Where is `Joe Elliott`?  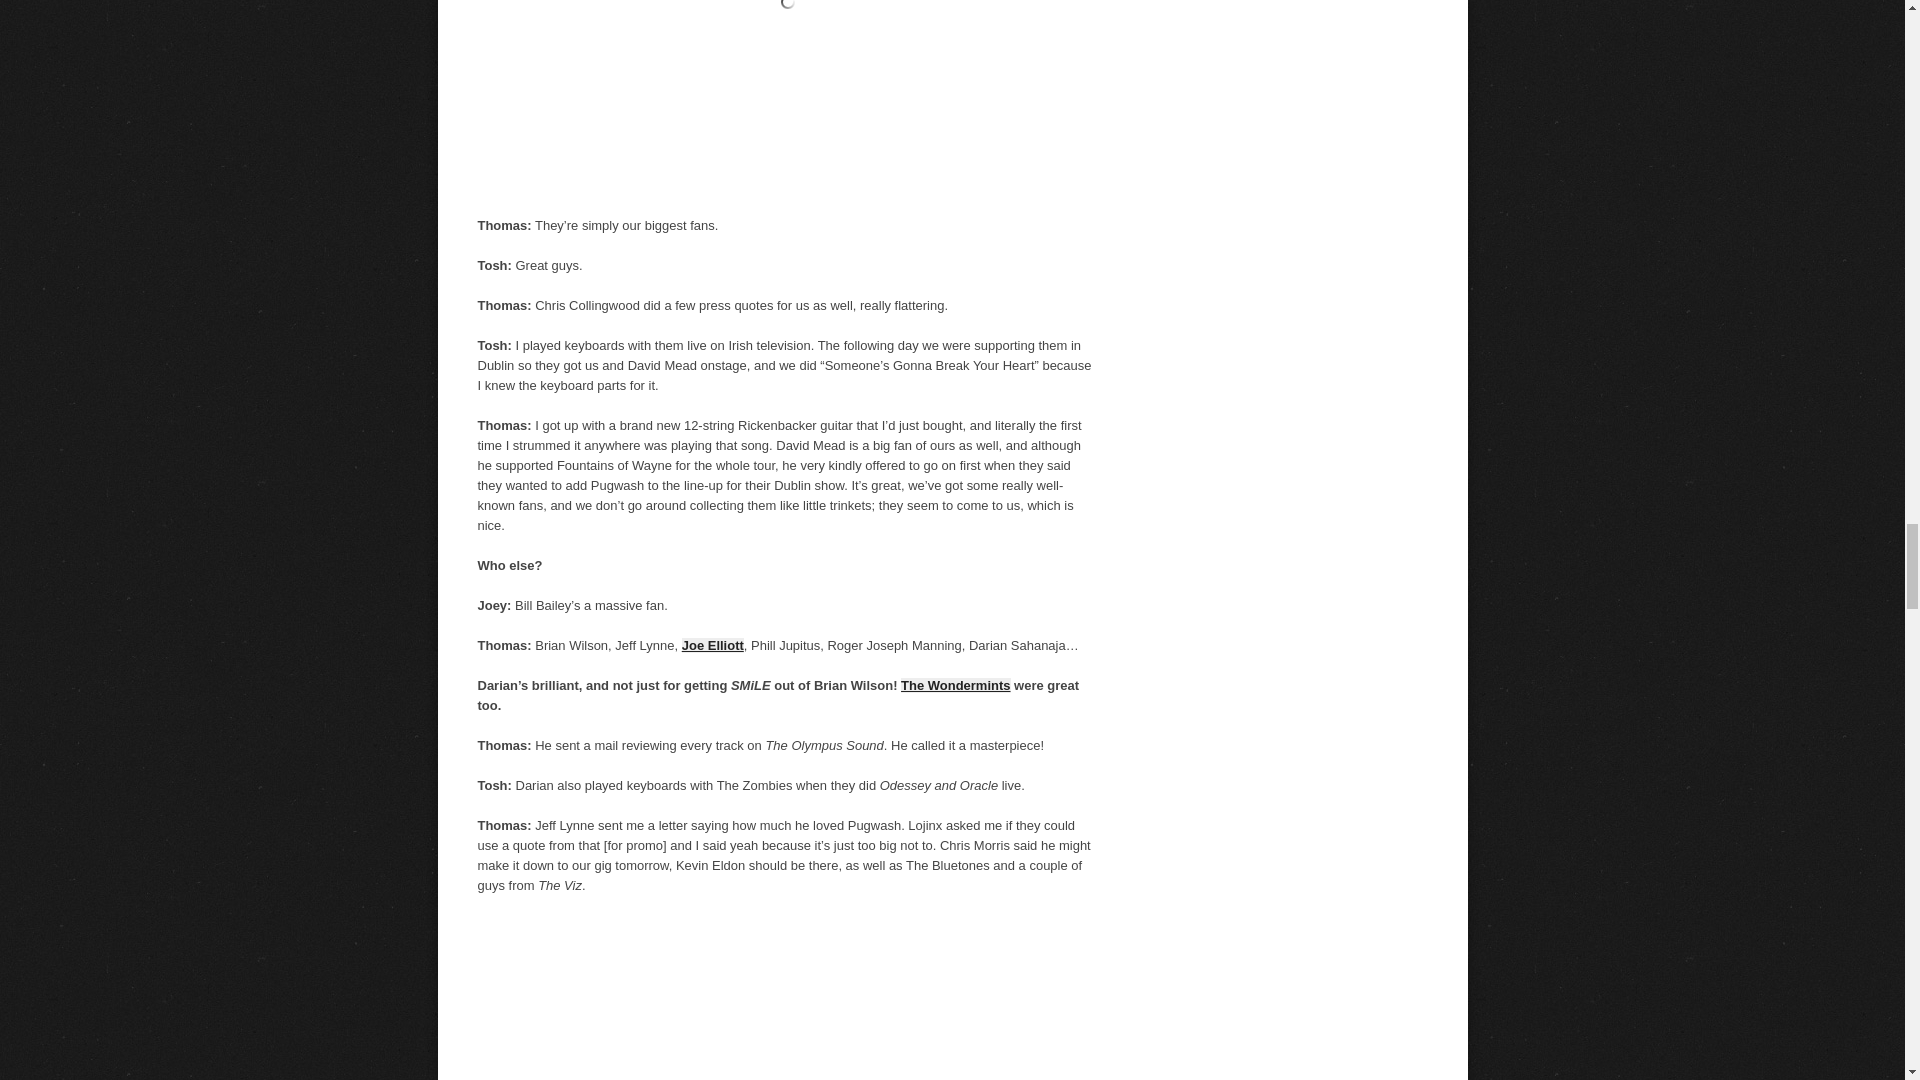 Joe Elliott is located at coordinates (712, 646).